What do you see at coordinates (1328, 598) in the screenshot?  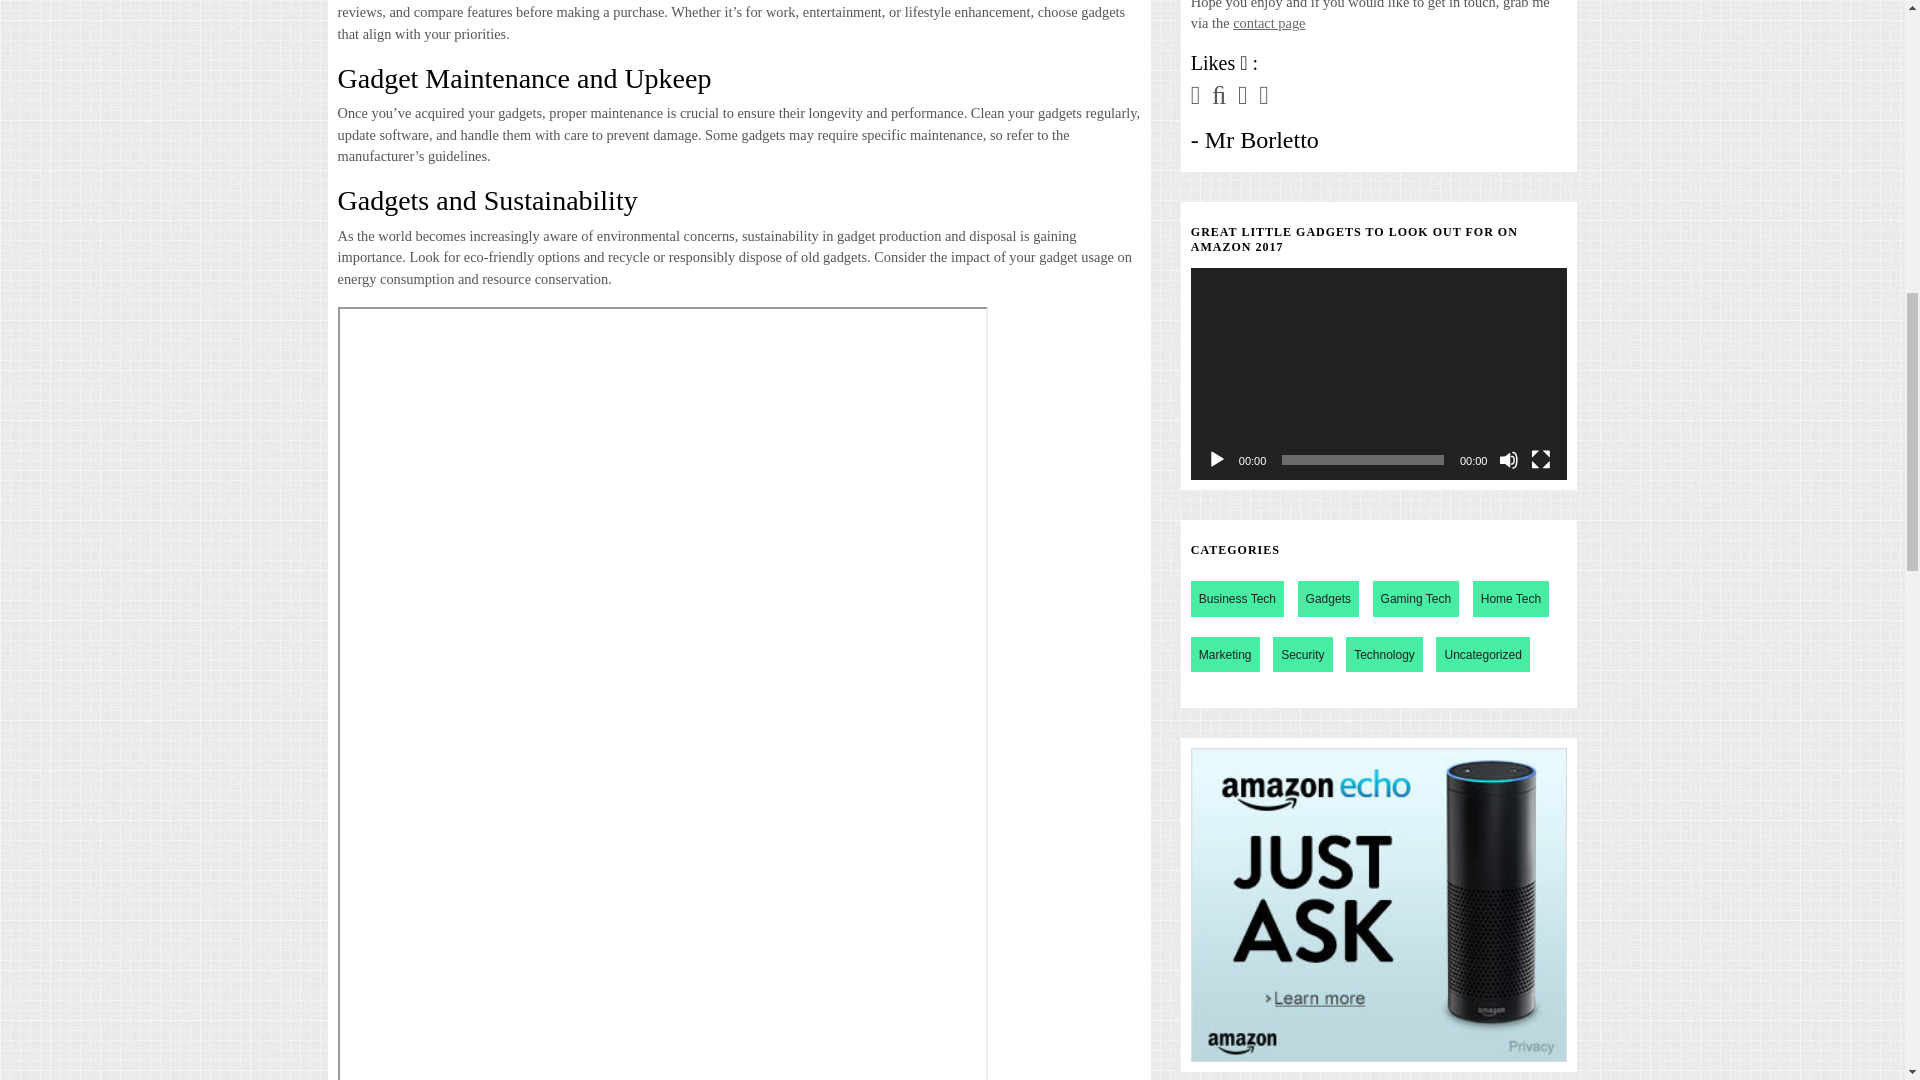 I see `Gadgets` at bounding box center [1328, 598].